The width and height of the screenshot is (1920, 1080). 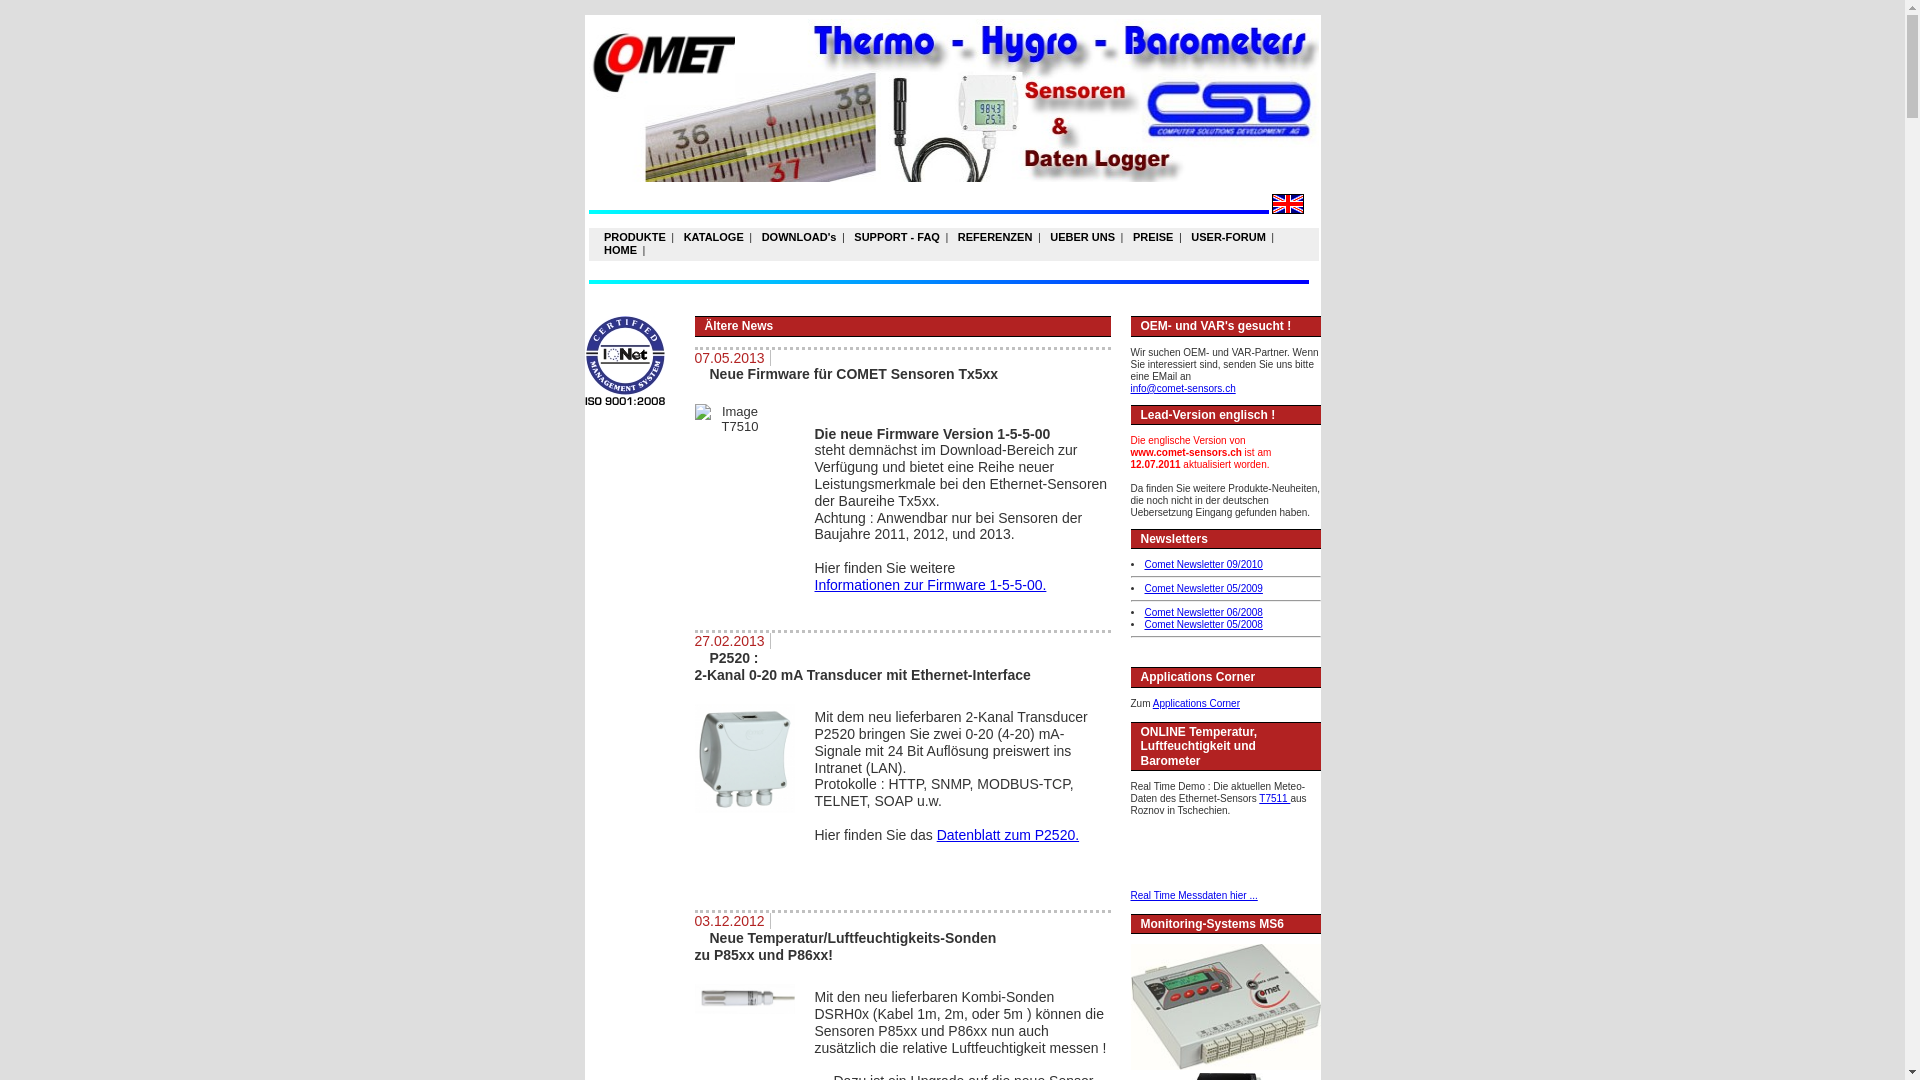 What do you see at coordinates (1229, 237) in the screenshot?
I see `USER-FORUM` at bounding box center [1229, 237].